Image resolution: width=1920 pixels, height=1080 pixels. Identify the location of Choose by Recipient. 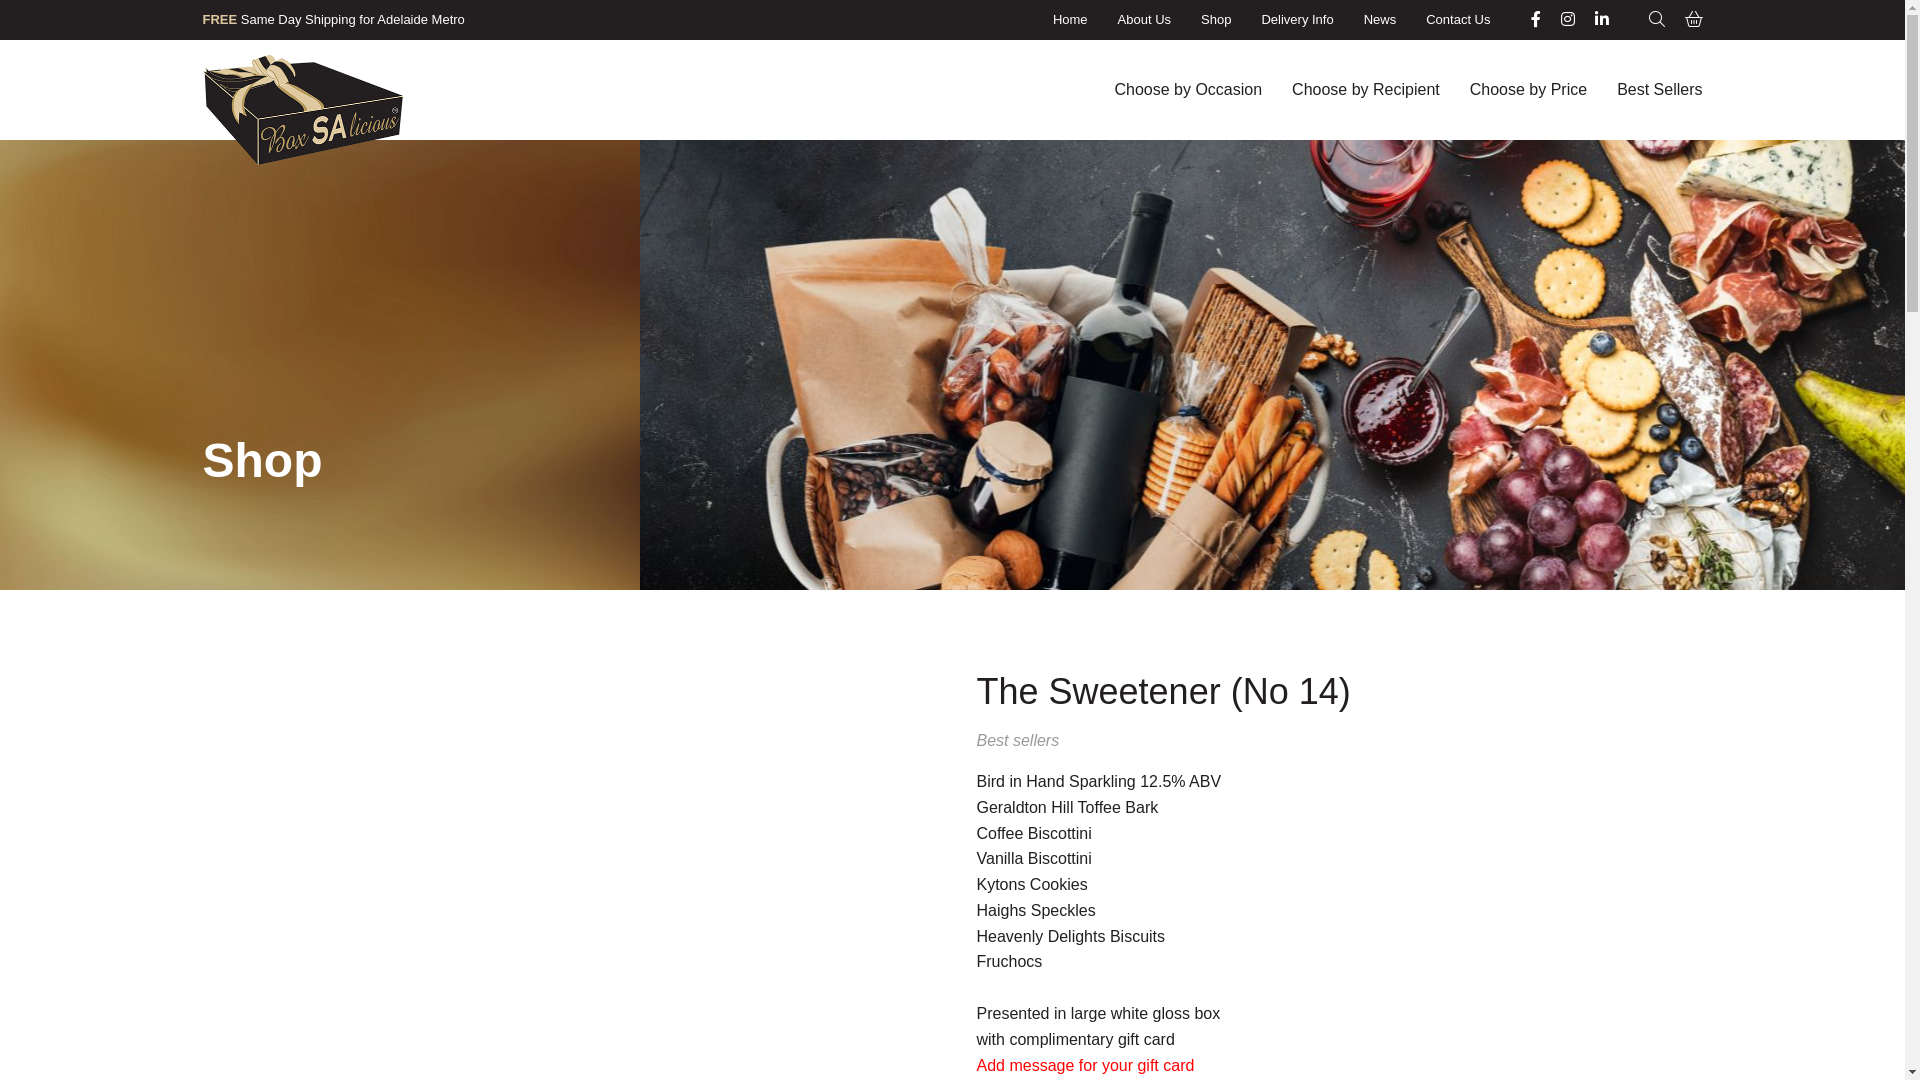
(1366, 90).